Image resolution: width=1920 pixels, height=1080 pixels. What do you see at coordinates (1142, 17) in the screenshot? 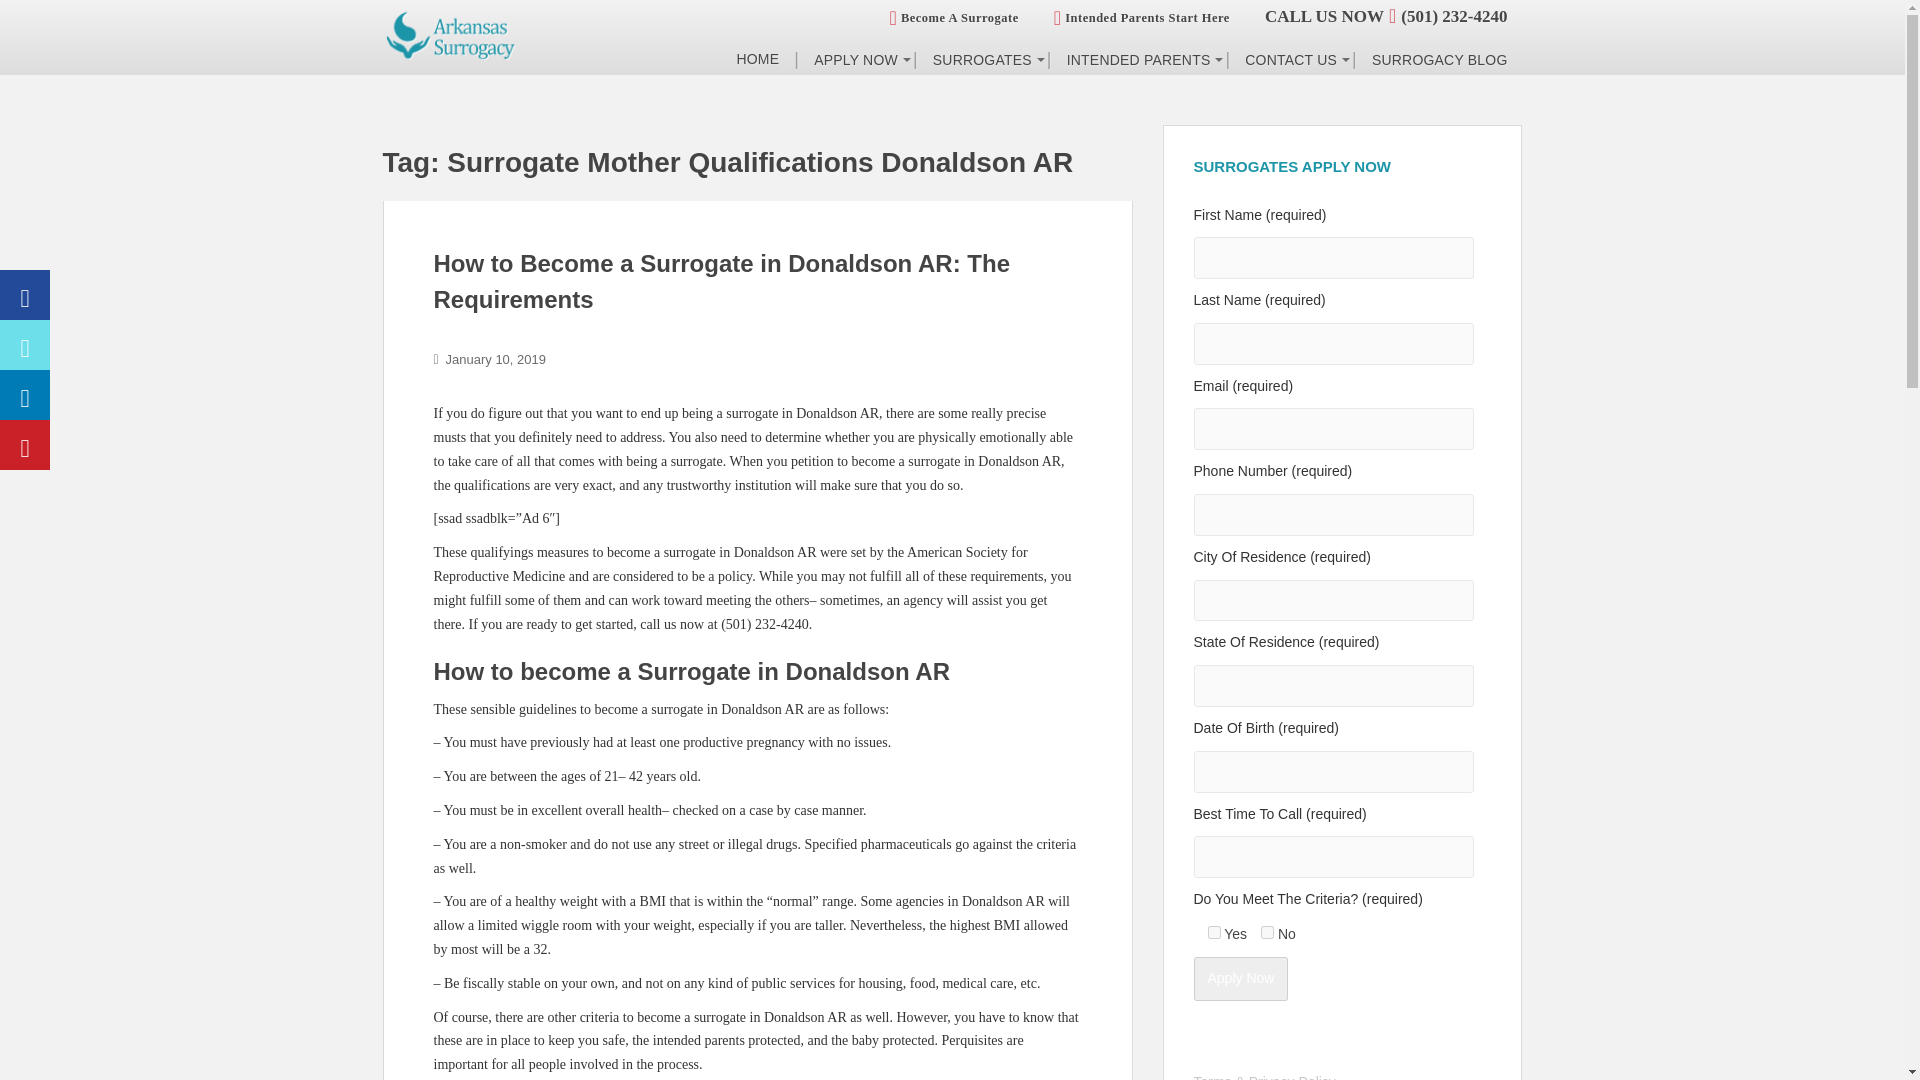
I see `Intended Parents Start Here` at bounding box center [1142, 17].